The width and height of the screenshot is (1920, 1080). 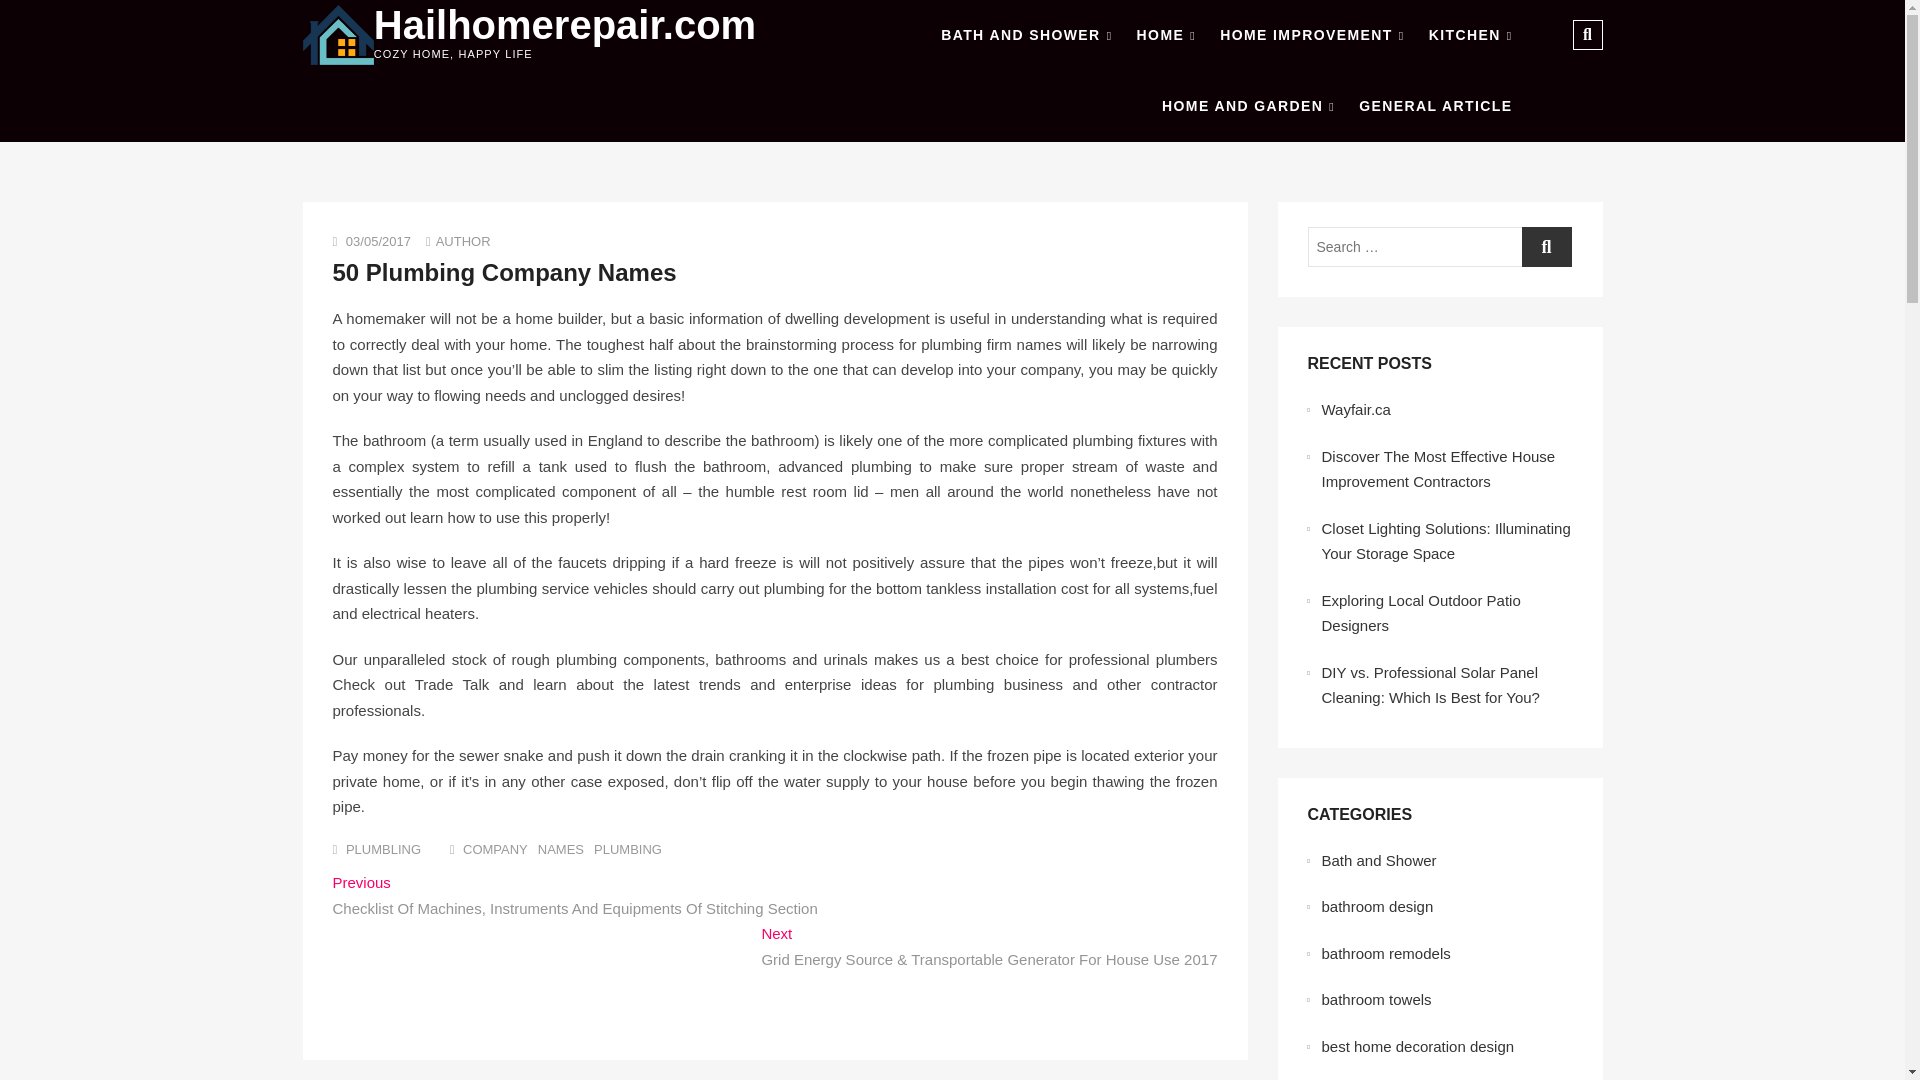 I want to click on BATH AND SHOWER, so click(x=1026, y=36).